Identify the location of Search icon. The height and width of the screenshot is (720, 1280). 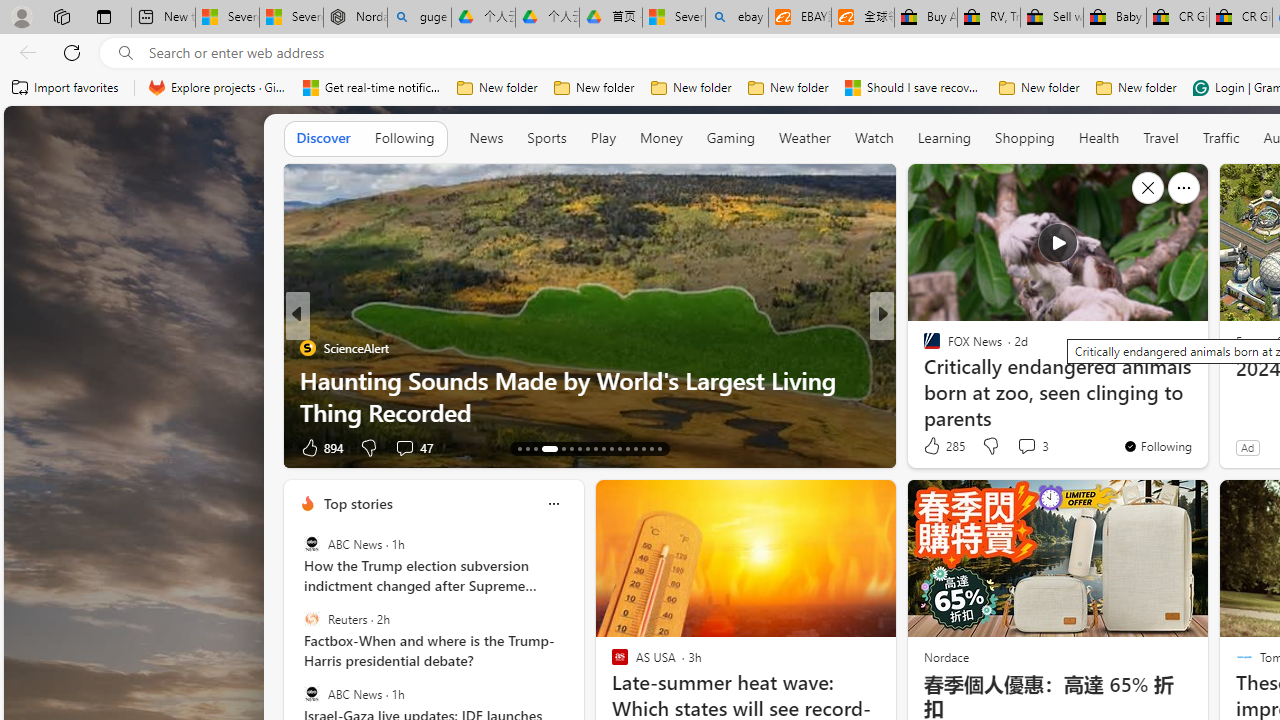
(126, 53).